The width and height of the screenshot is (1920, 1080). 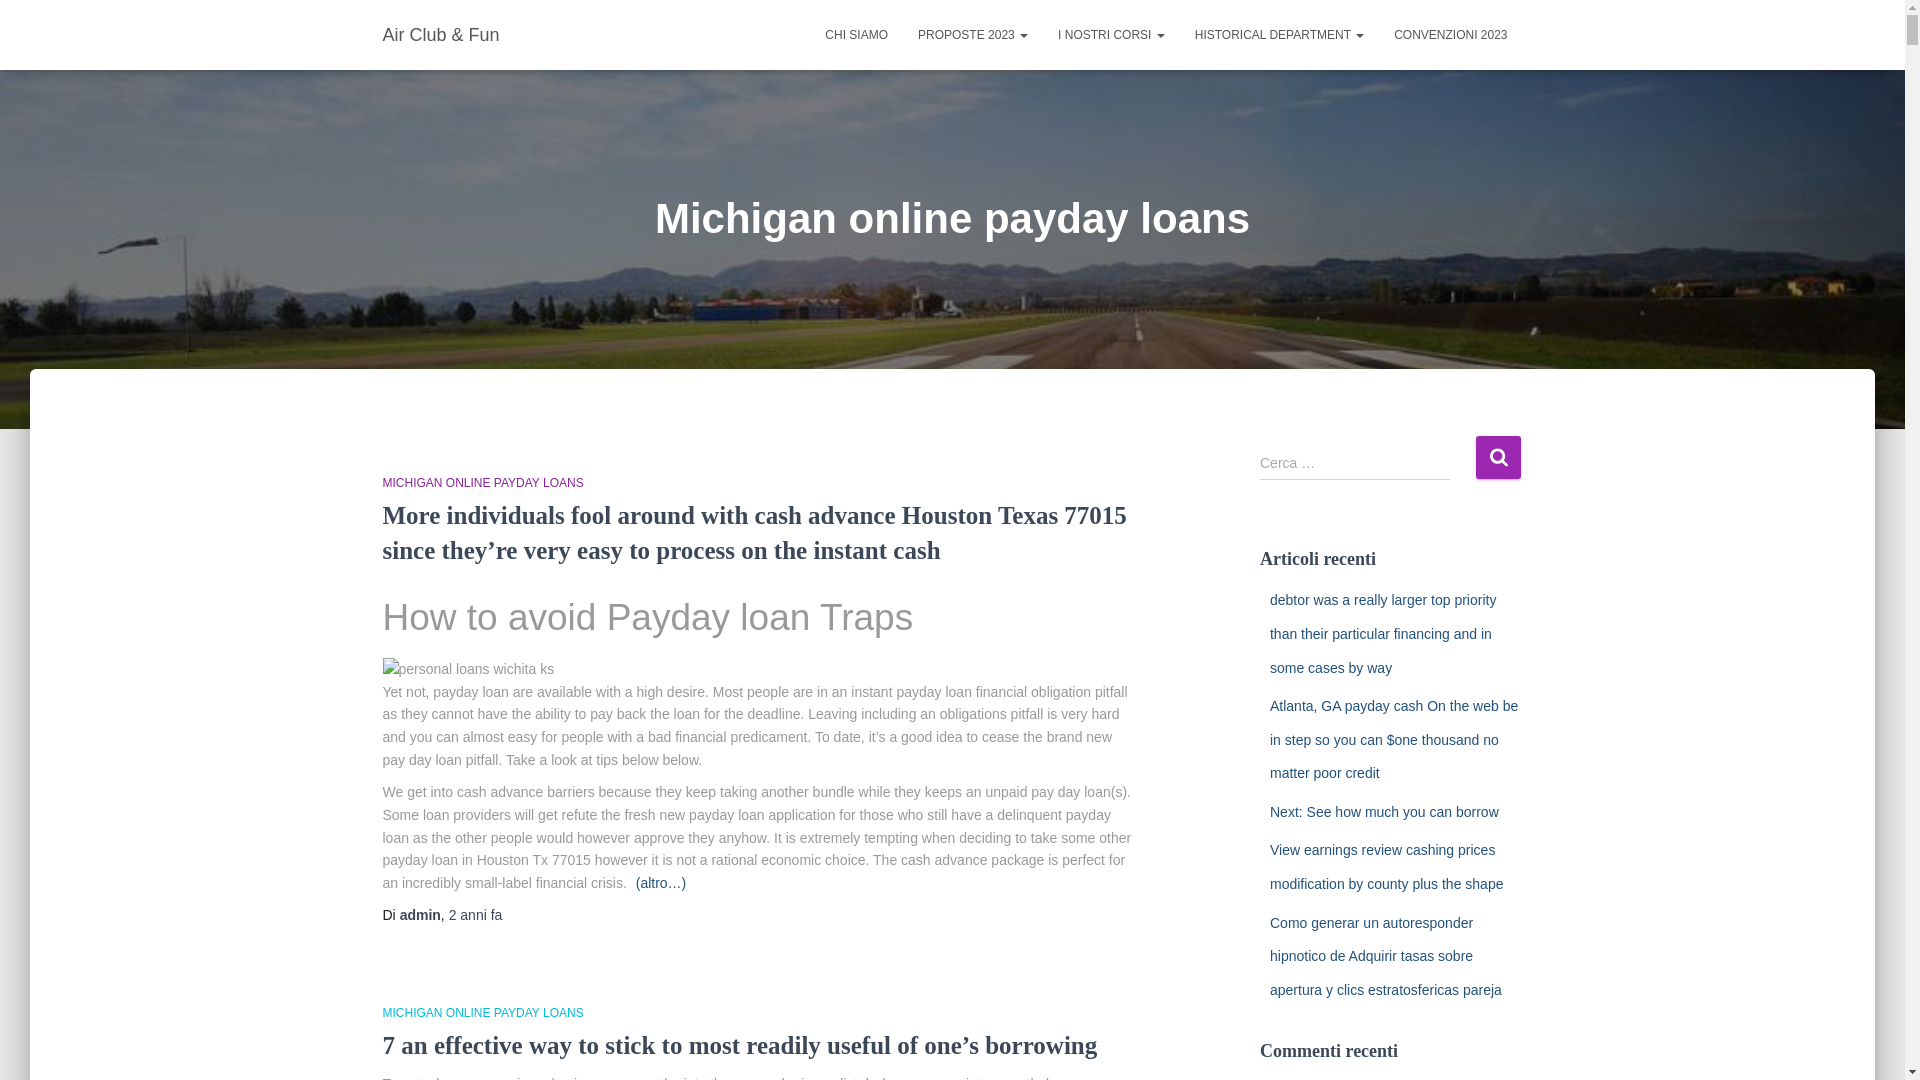 What do you see at coordinates (482, 483) in the screenshot?
I see `MICHIGAN ONLINE PAYDAY LOANS` at bounding box center [482, 483].